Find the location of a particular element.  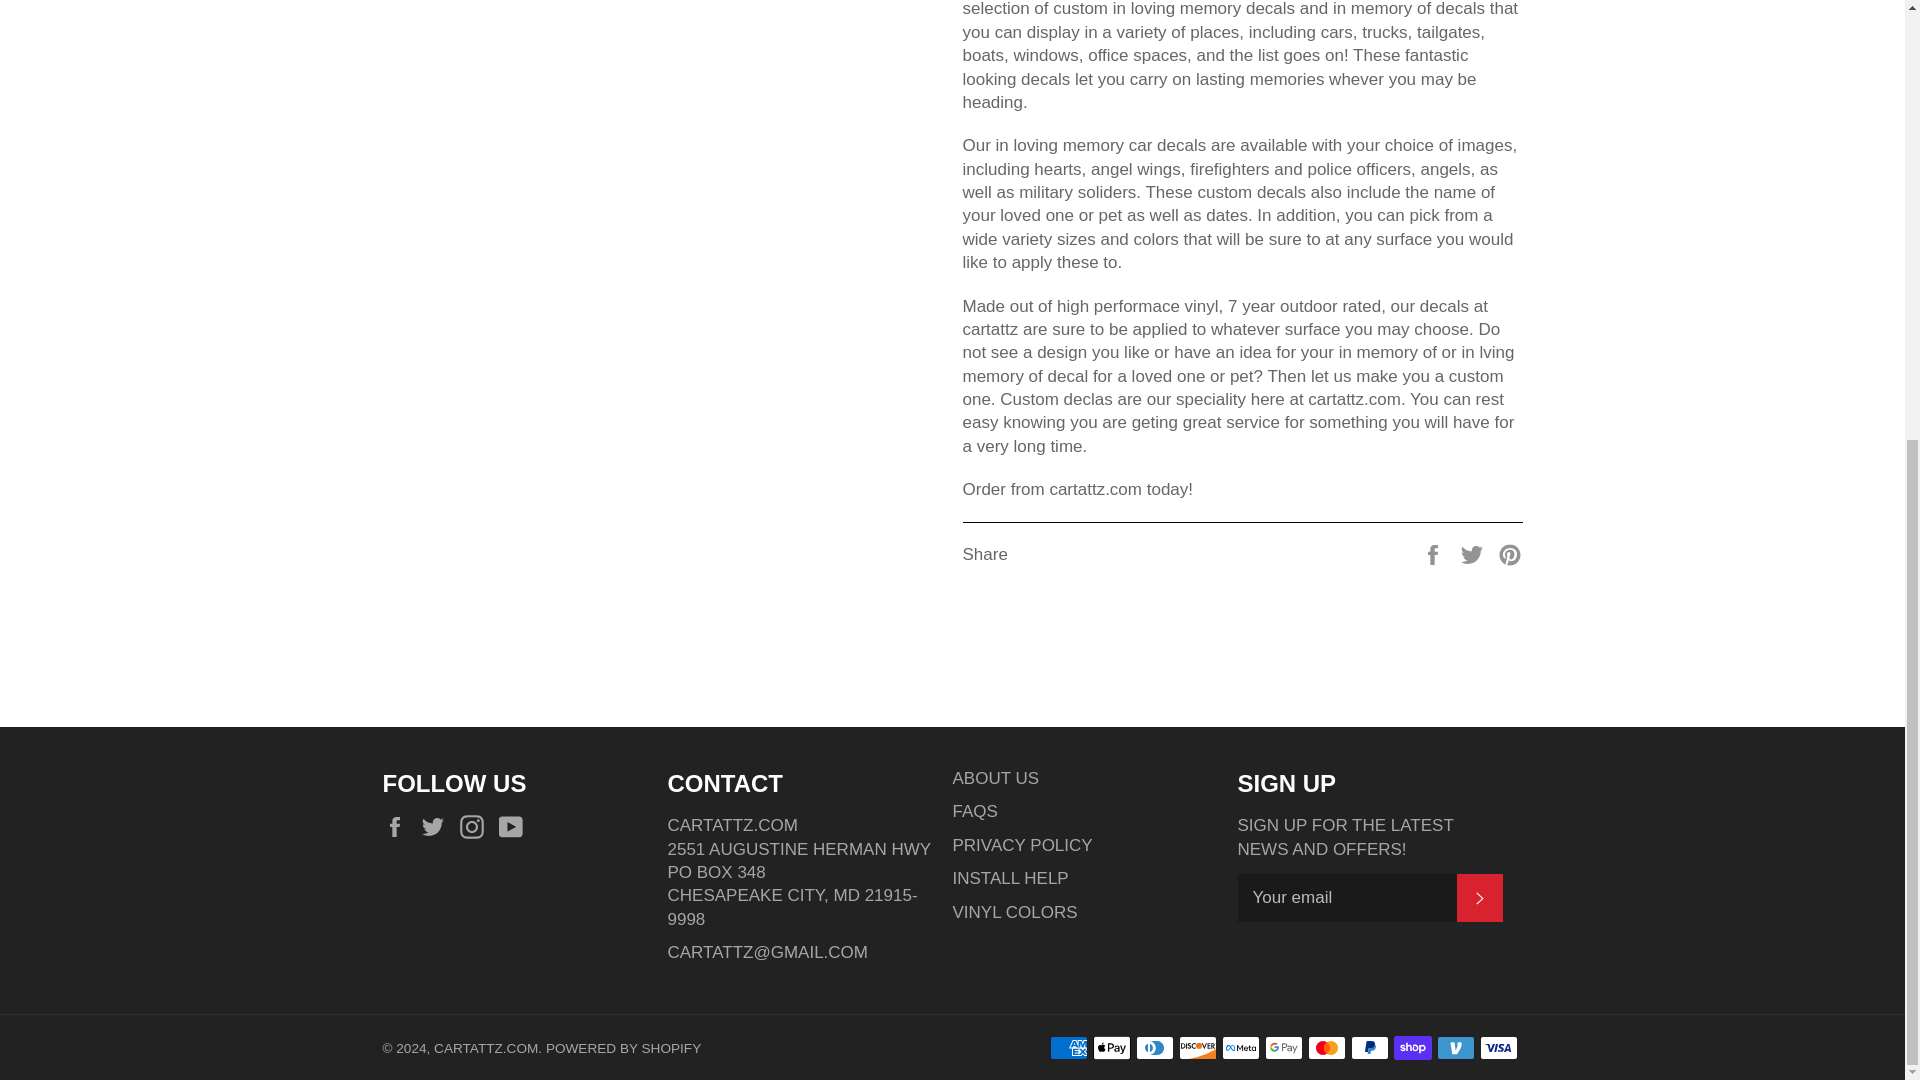

ABOUT US is located at coordinates (995, 778).